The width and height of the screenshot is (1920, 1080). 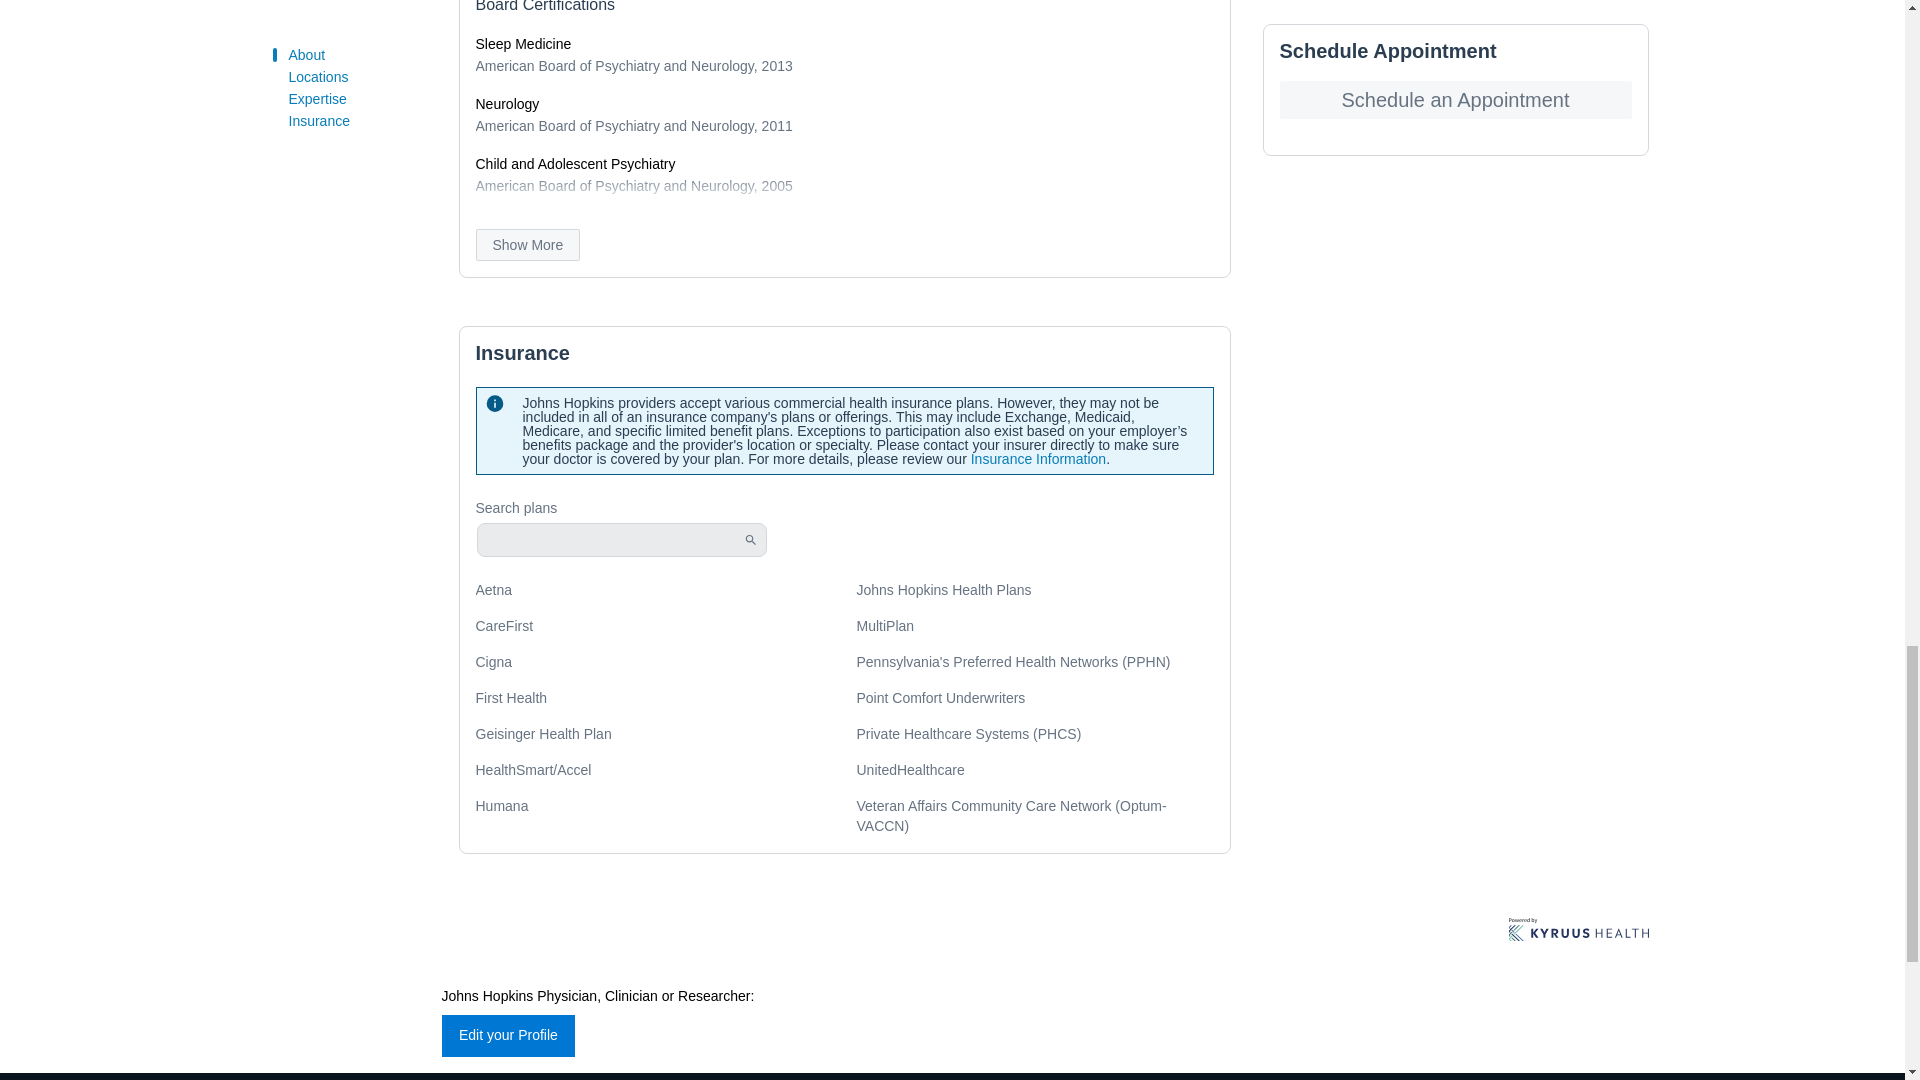 I want to click on Insurance Information, so click(x=1038, y=458).